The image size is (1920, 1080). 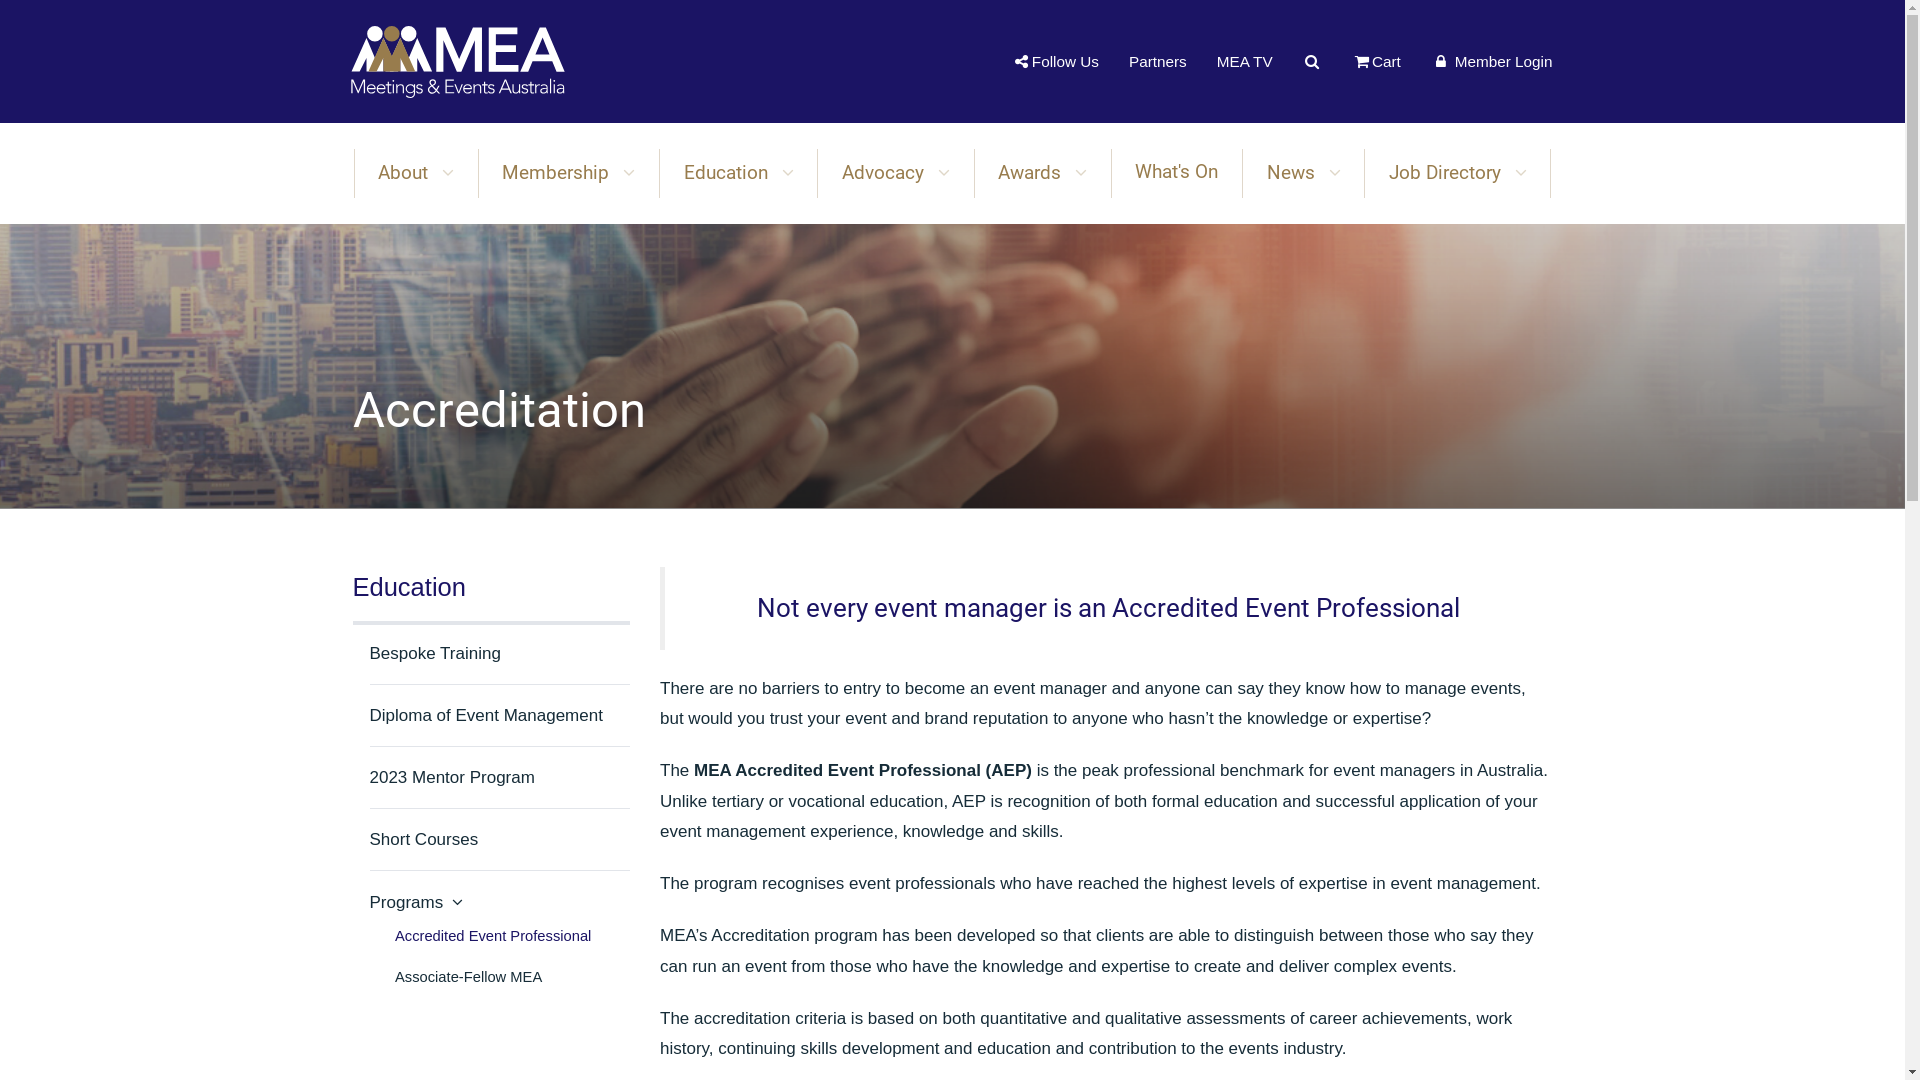 I want to click on Diploma of Event Management, so click(x=486, y=716).